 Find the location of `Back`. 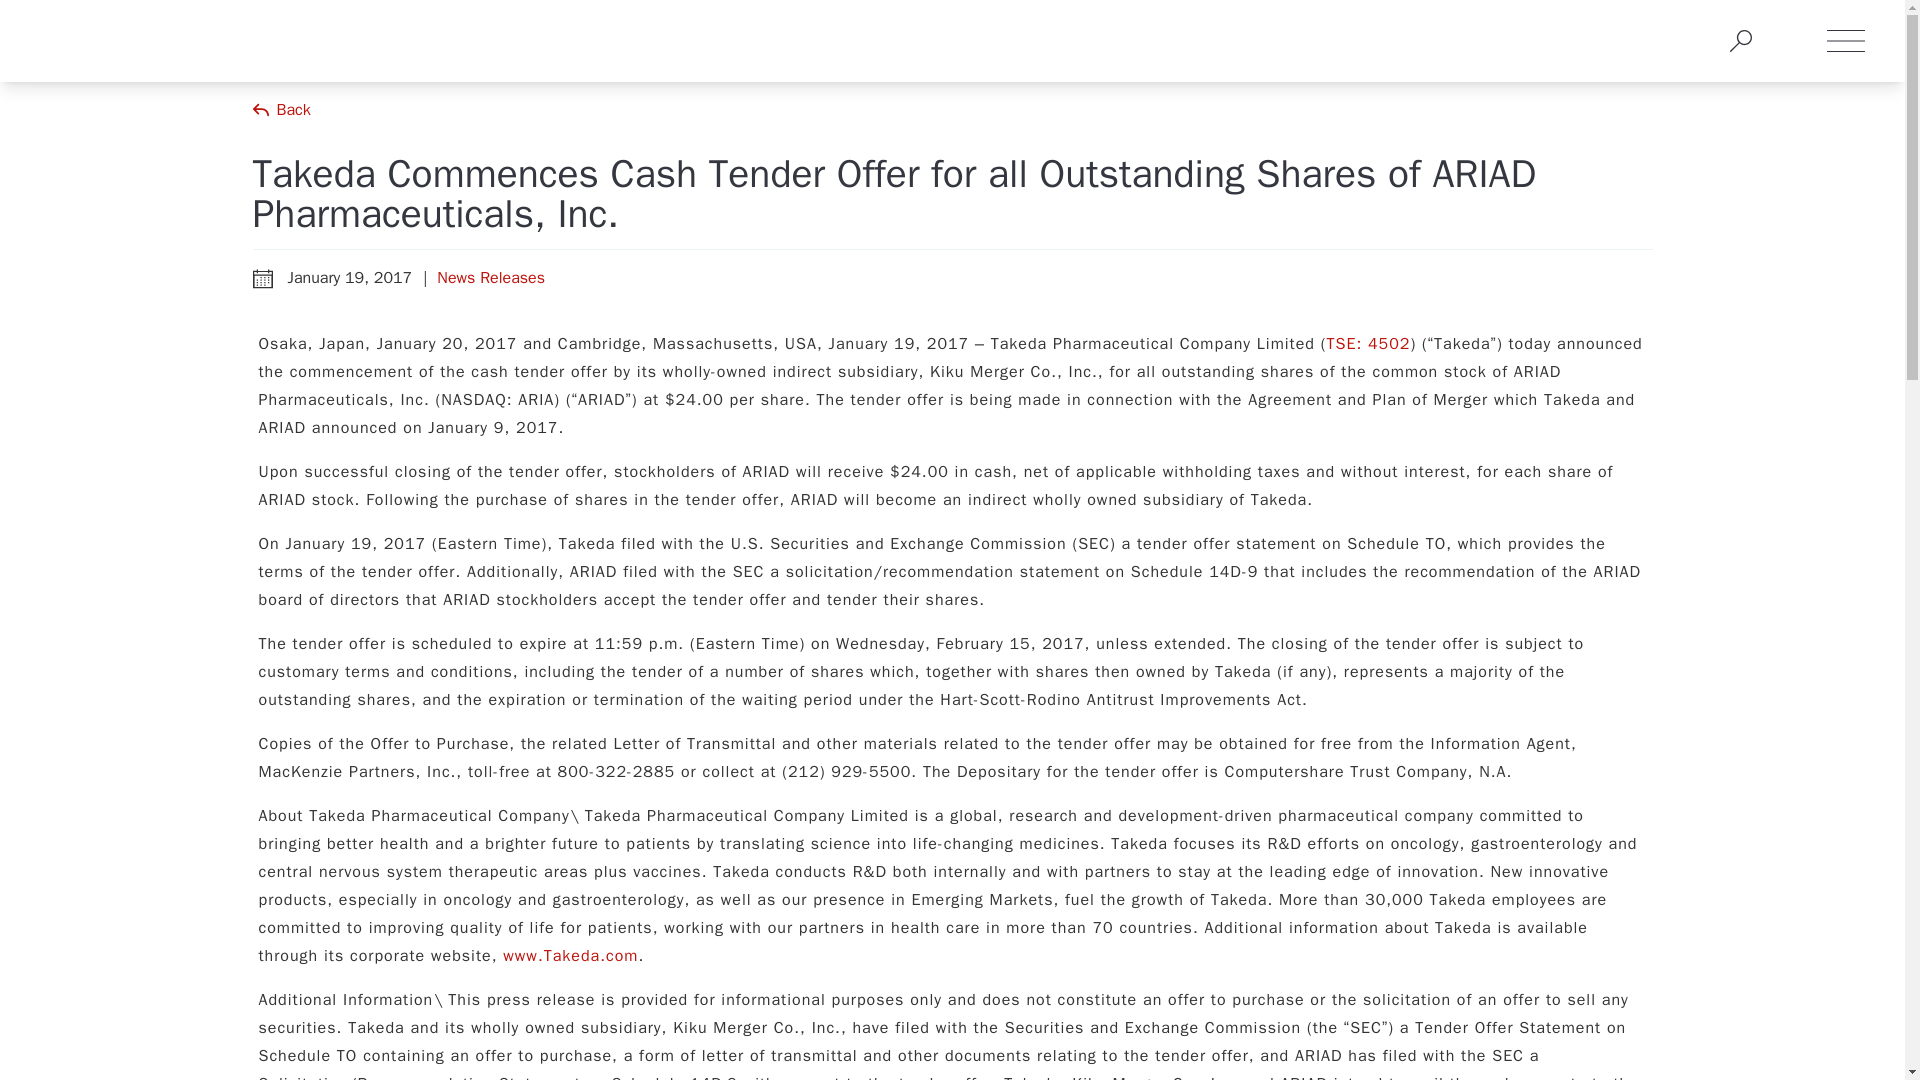

Back is located at coordinates (280, 110).